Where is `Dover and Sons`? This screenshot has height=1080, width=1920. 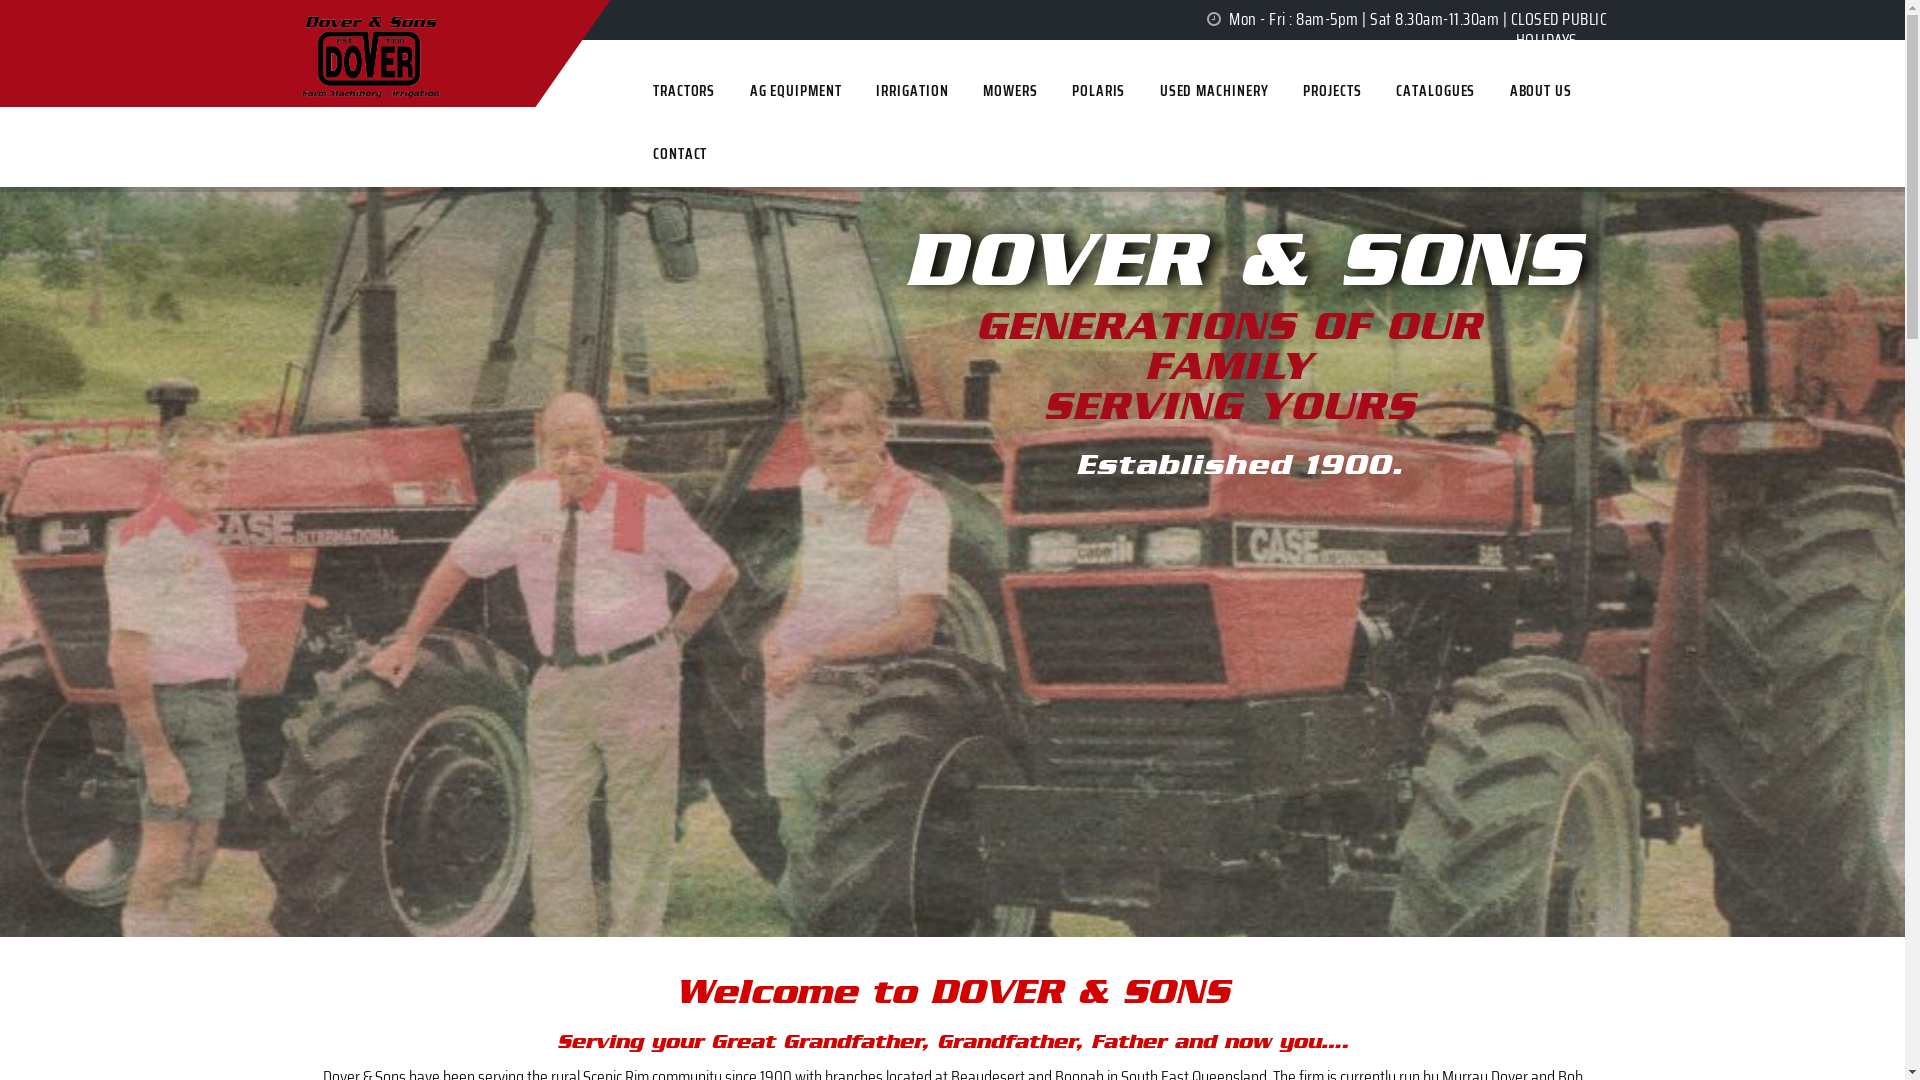 Dover and Sons is located at coordinates (373, 6).